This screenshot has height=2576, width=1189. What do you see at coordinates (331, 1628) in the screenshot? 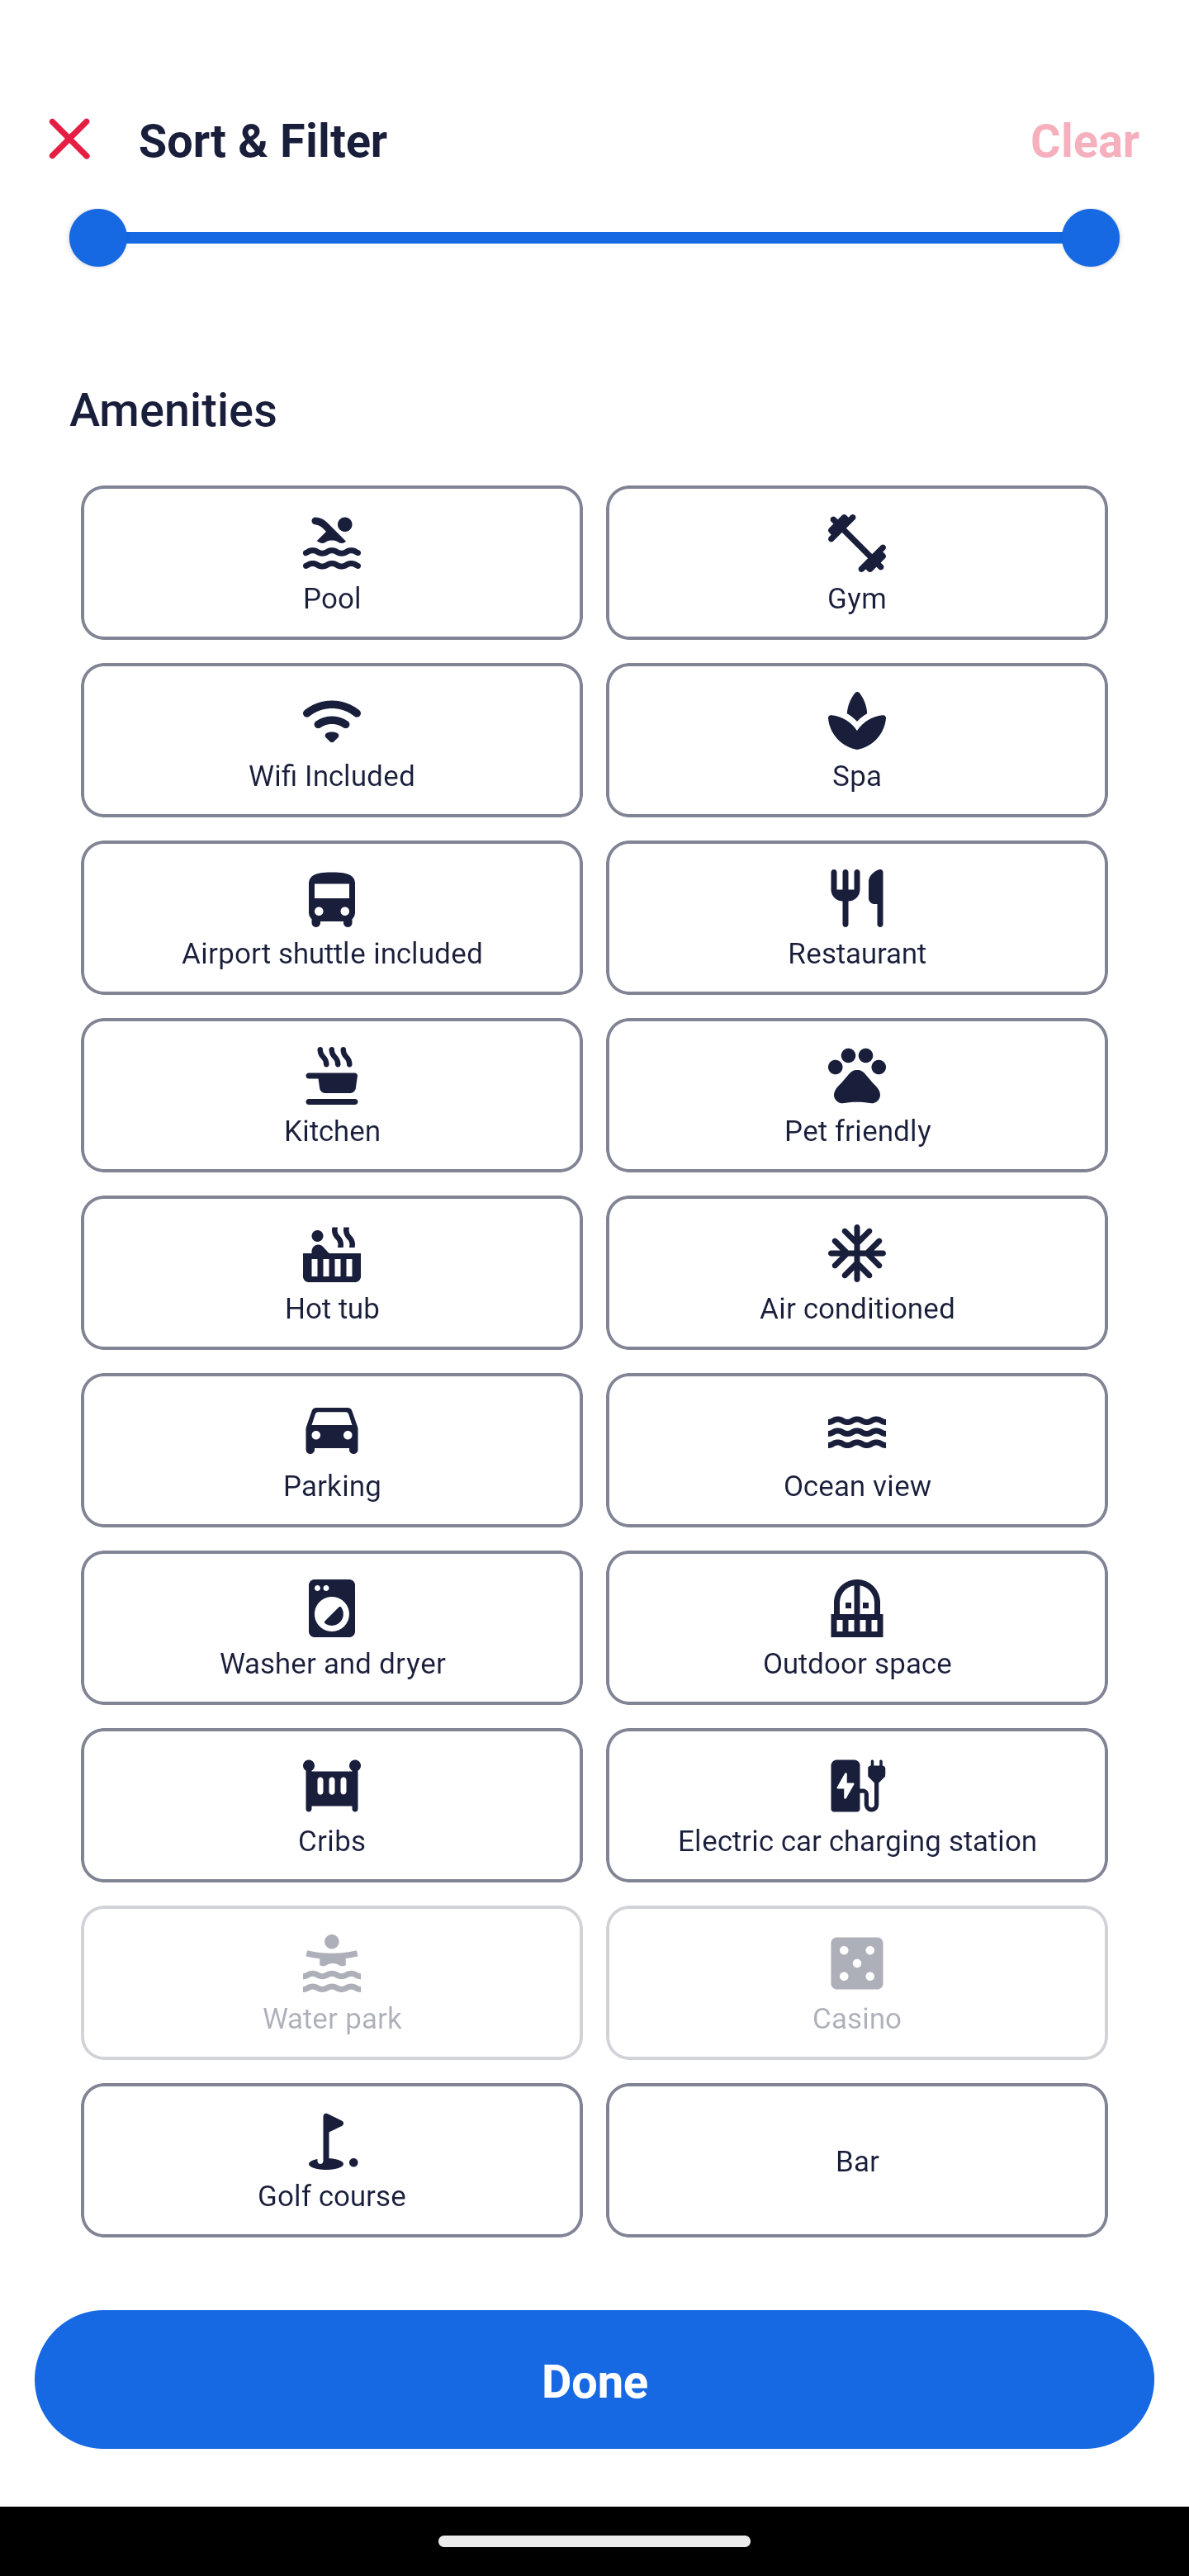
I see `Washer and dryer` at bounding box center [331, 1628].